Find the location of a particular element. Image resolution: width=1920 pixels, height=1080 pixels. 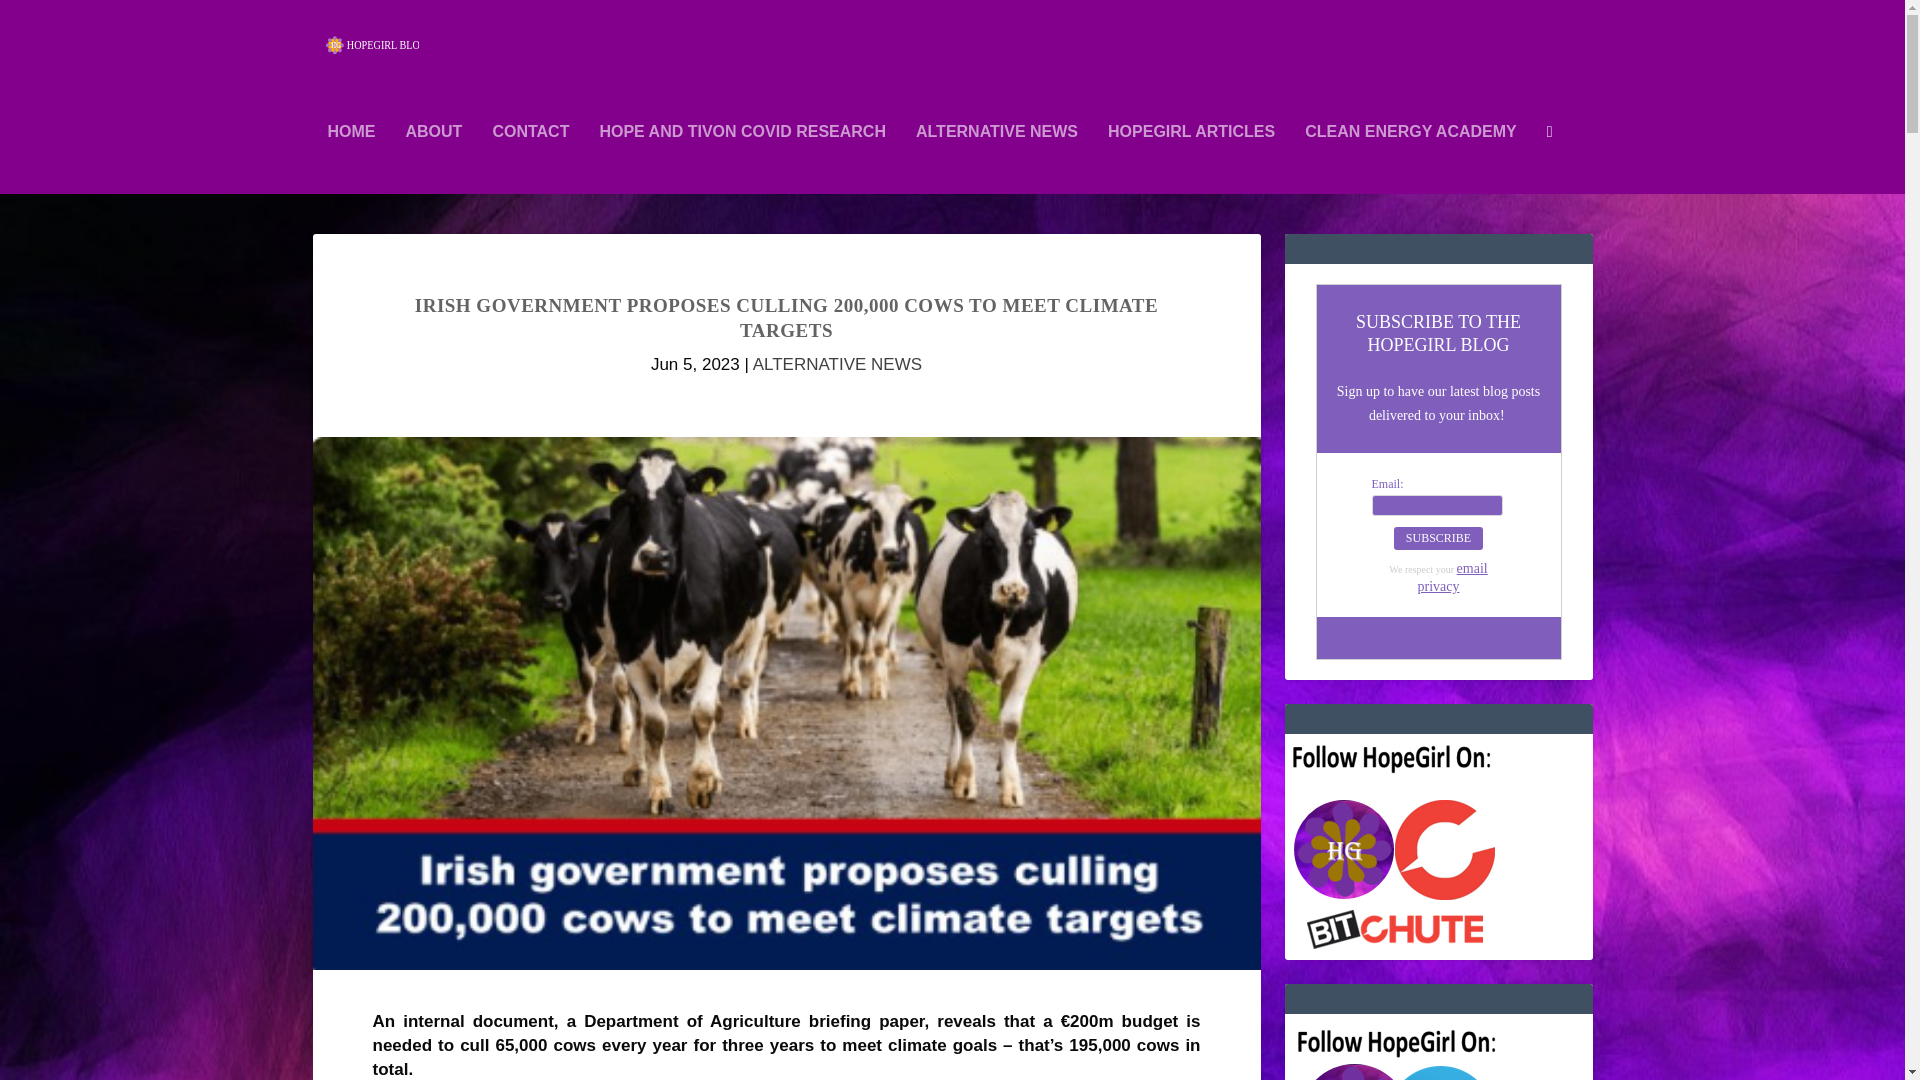

HOPEGIRL ARTICLES is located at coordinates (1190, 159).